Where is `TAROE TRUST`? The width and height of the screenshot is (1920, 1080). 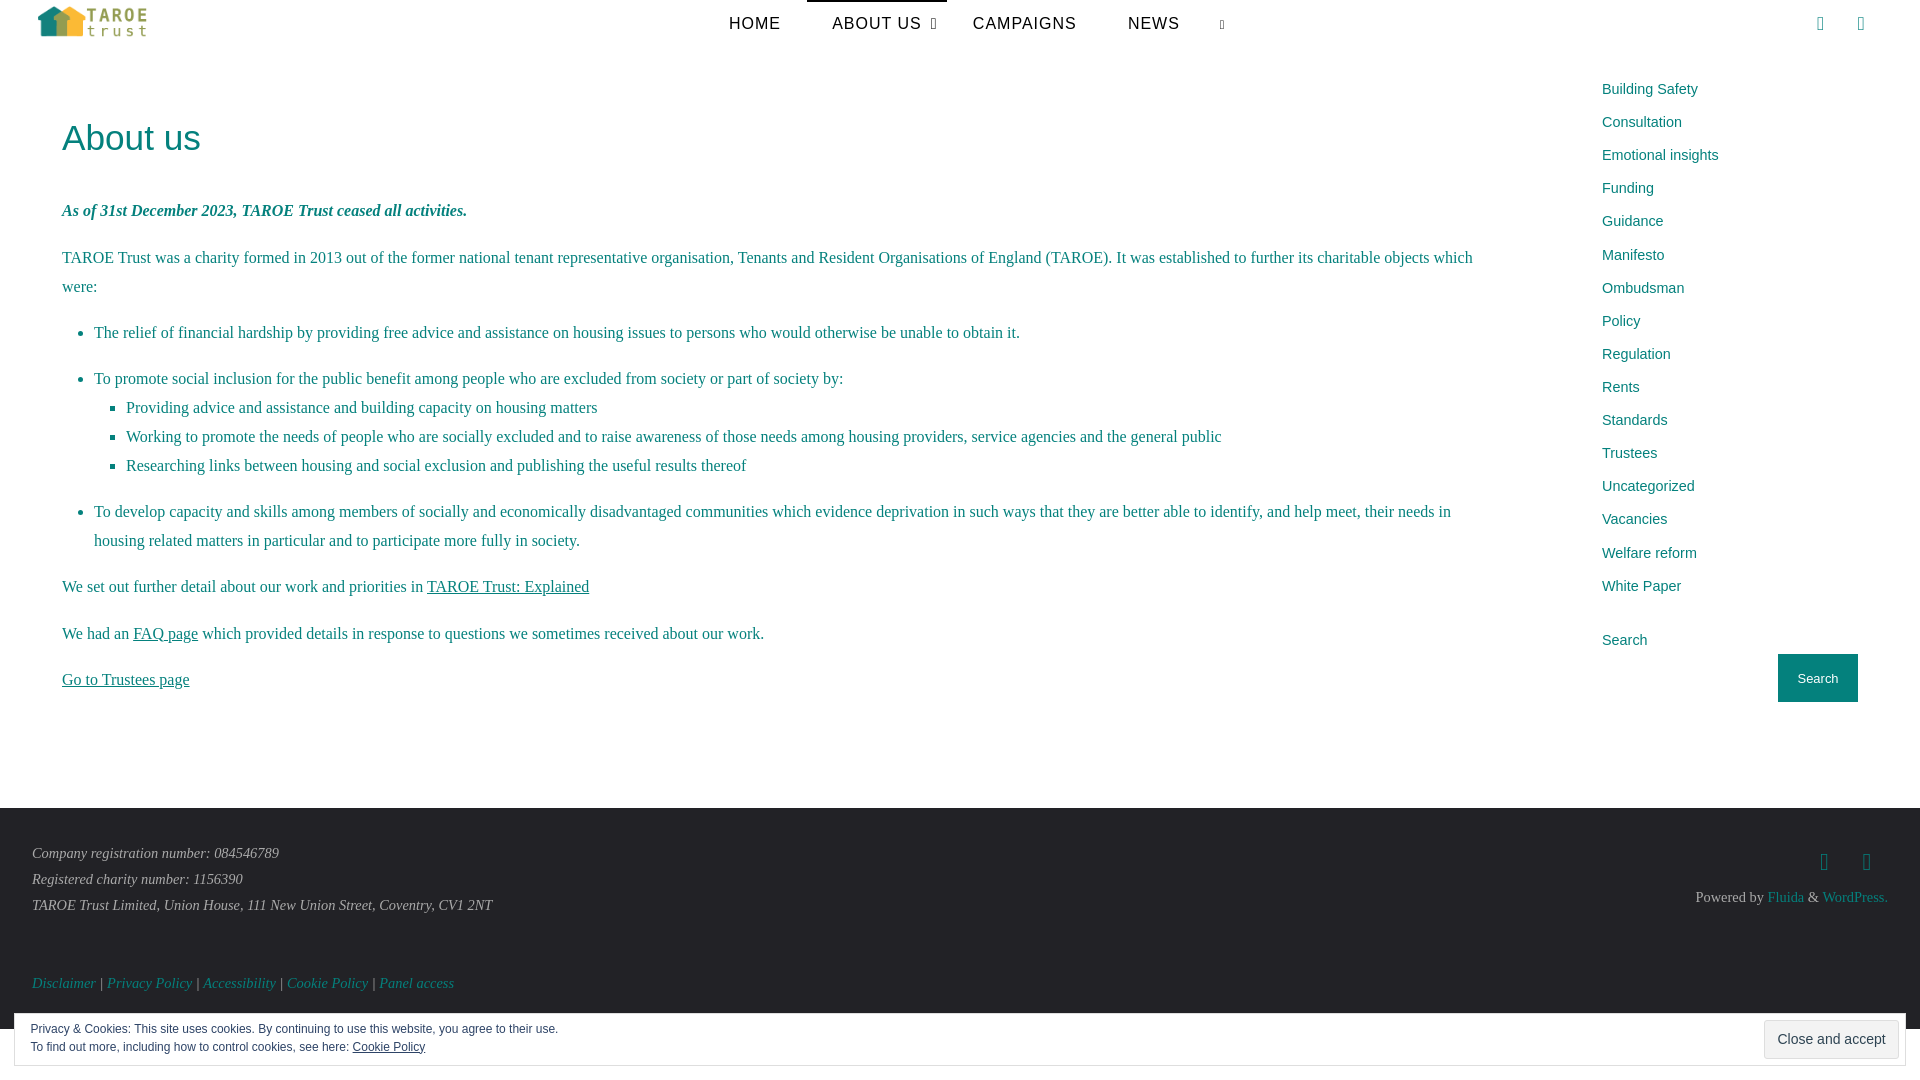
TAROE TRUST is located at coordinates (194, 46).